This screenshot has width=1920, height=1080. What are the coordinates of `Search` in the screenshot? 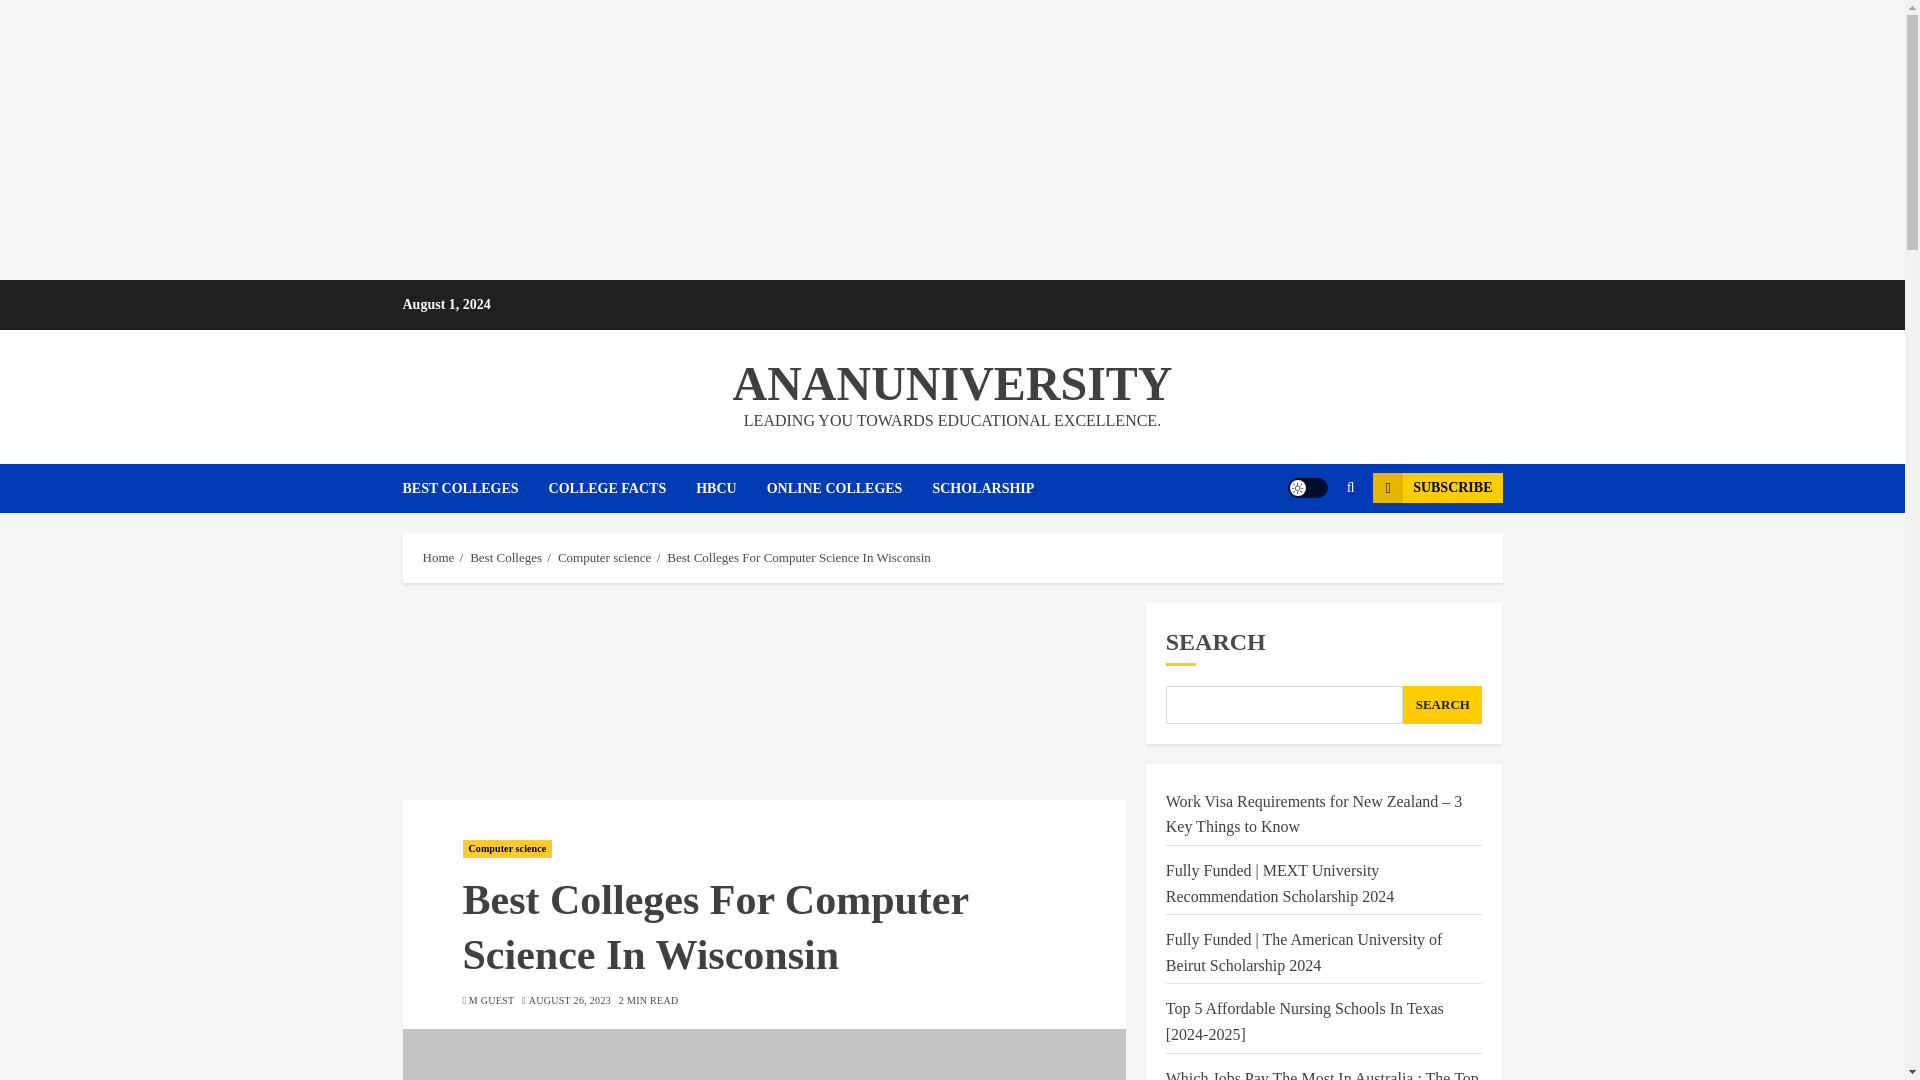 It's located at (1312, 549).